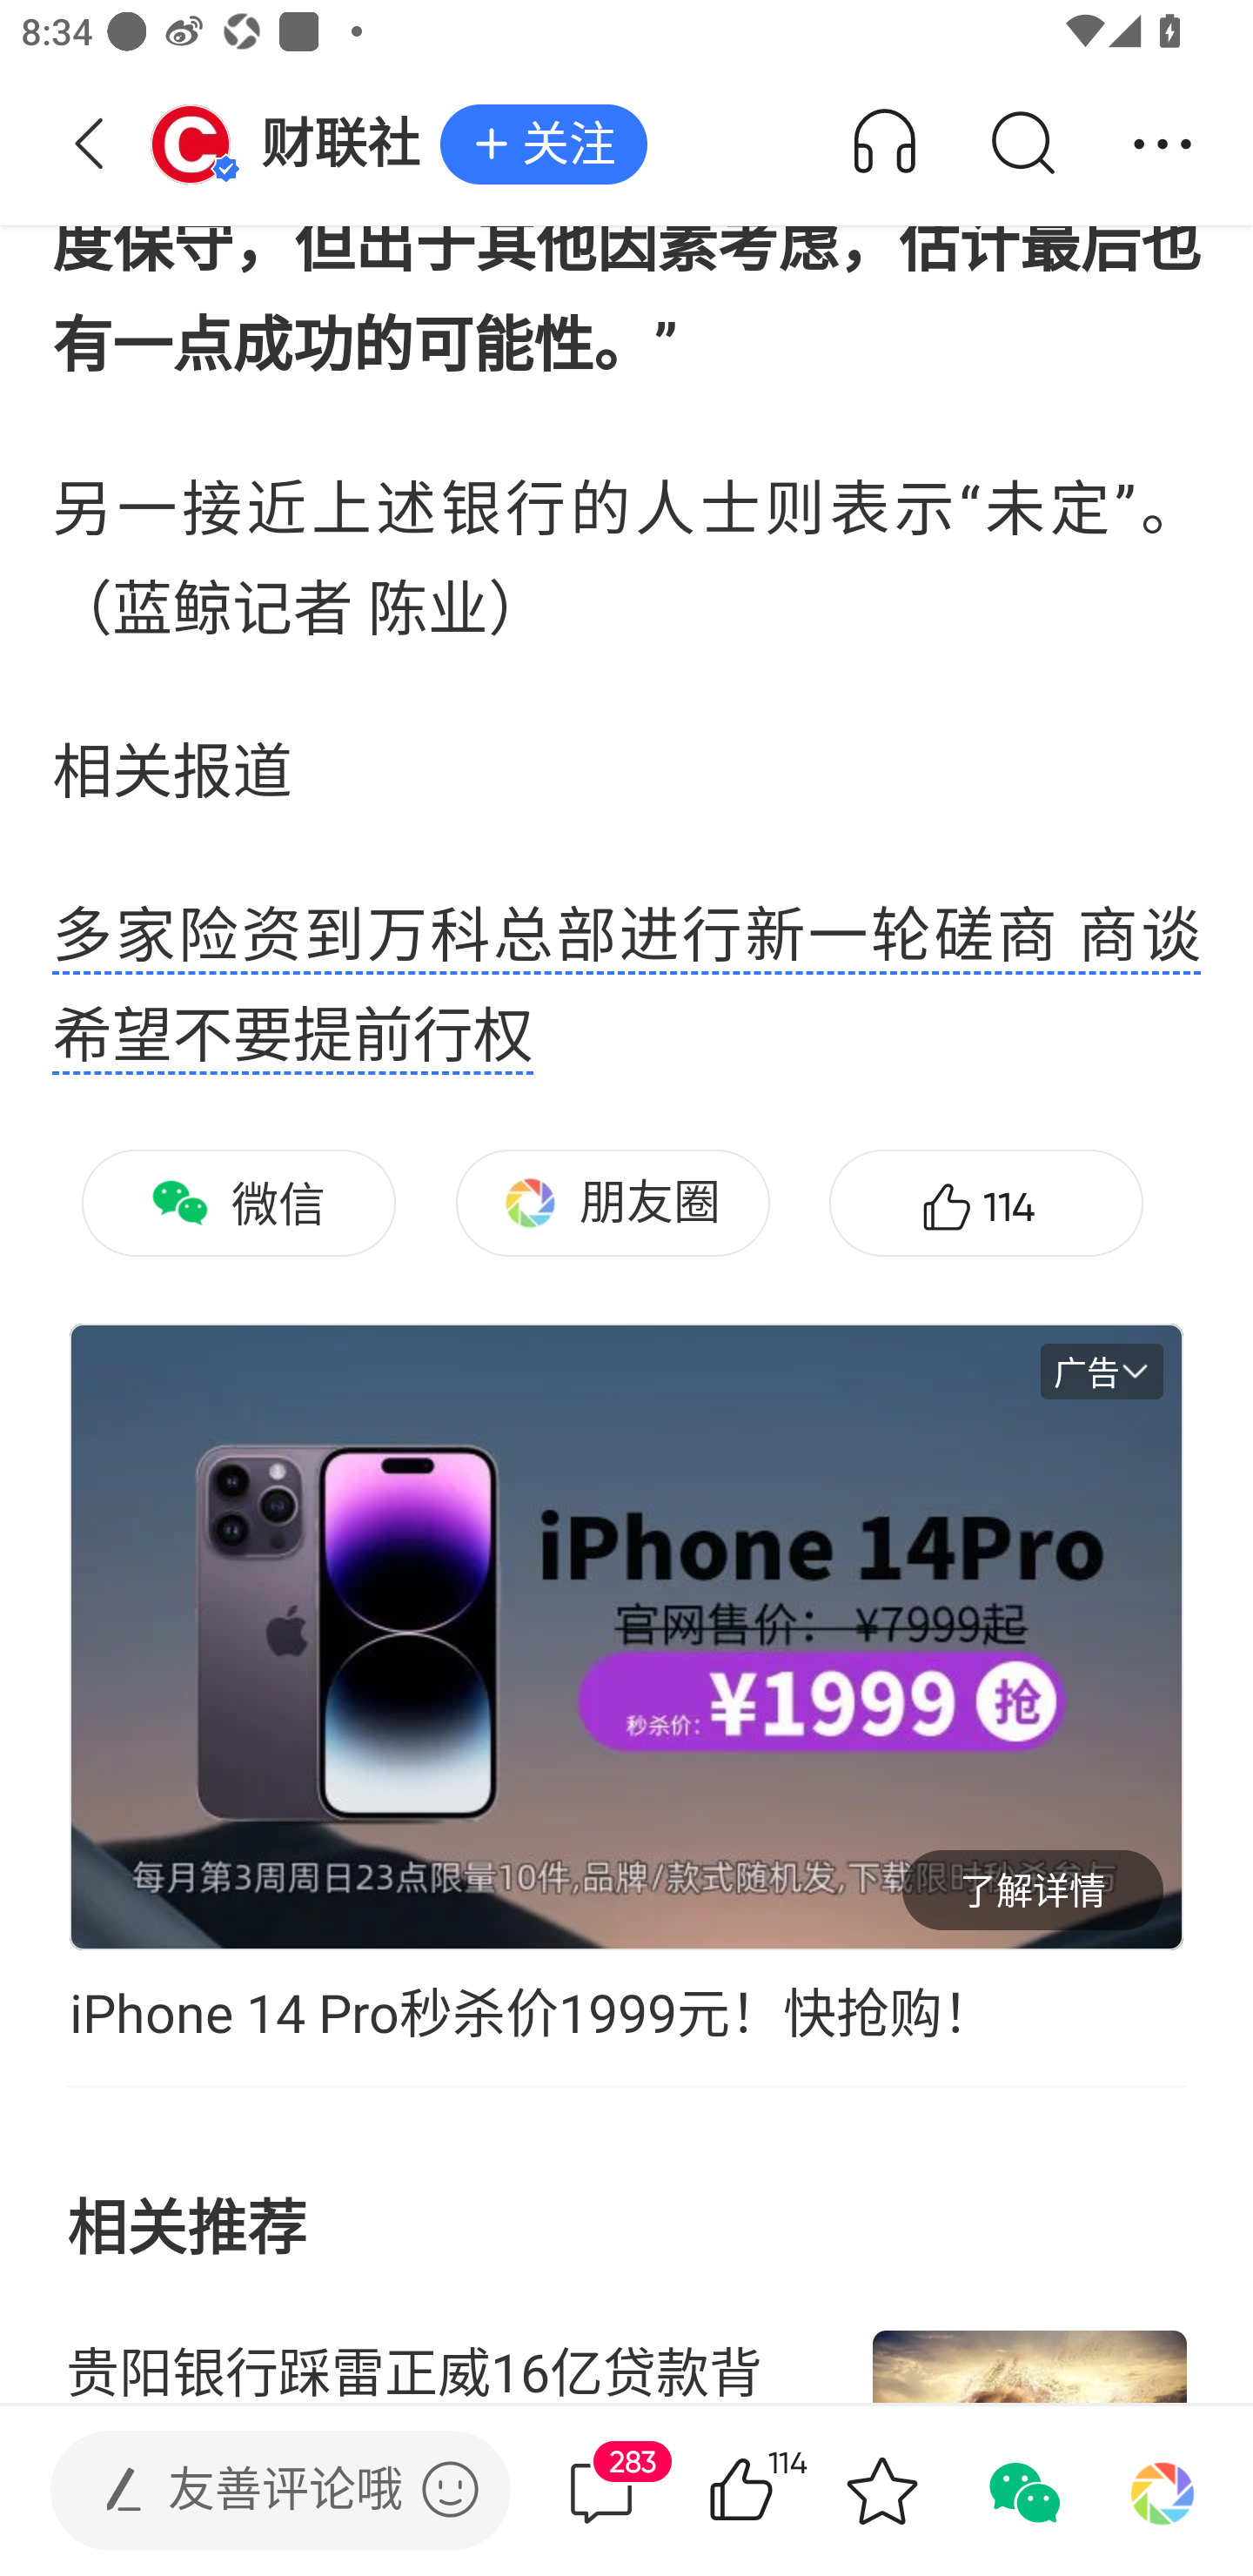 The height and width of the screenshot is (2576, 1253). What do you see at coordinates (1022, 144) in the screenshot?
I see `搜索 ` at bounding box center [1022, 144].